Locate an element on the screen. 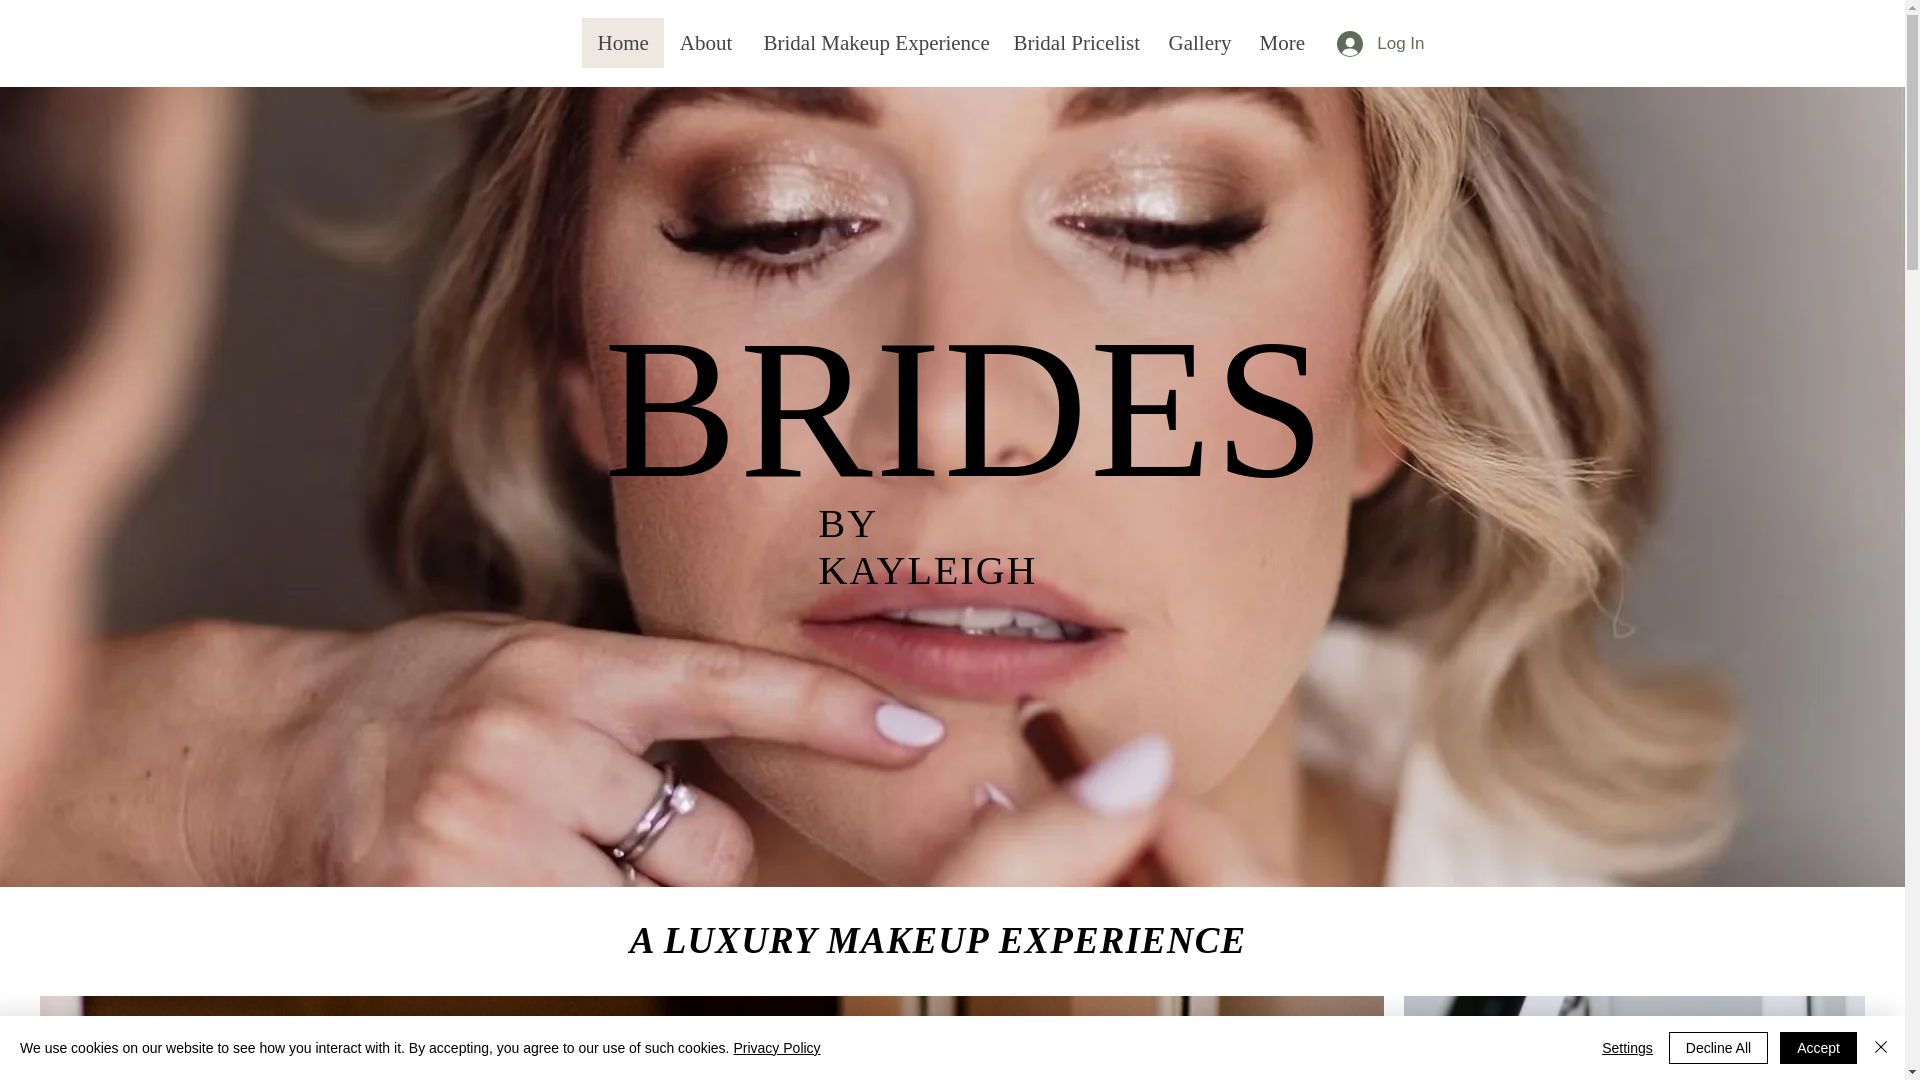 The width and height of the screenshot is (1920, 1080). Decline All is located at coordinates (1718, 1048).